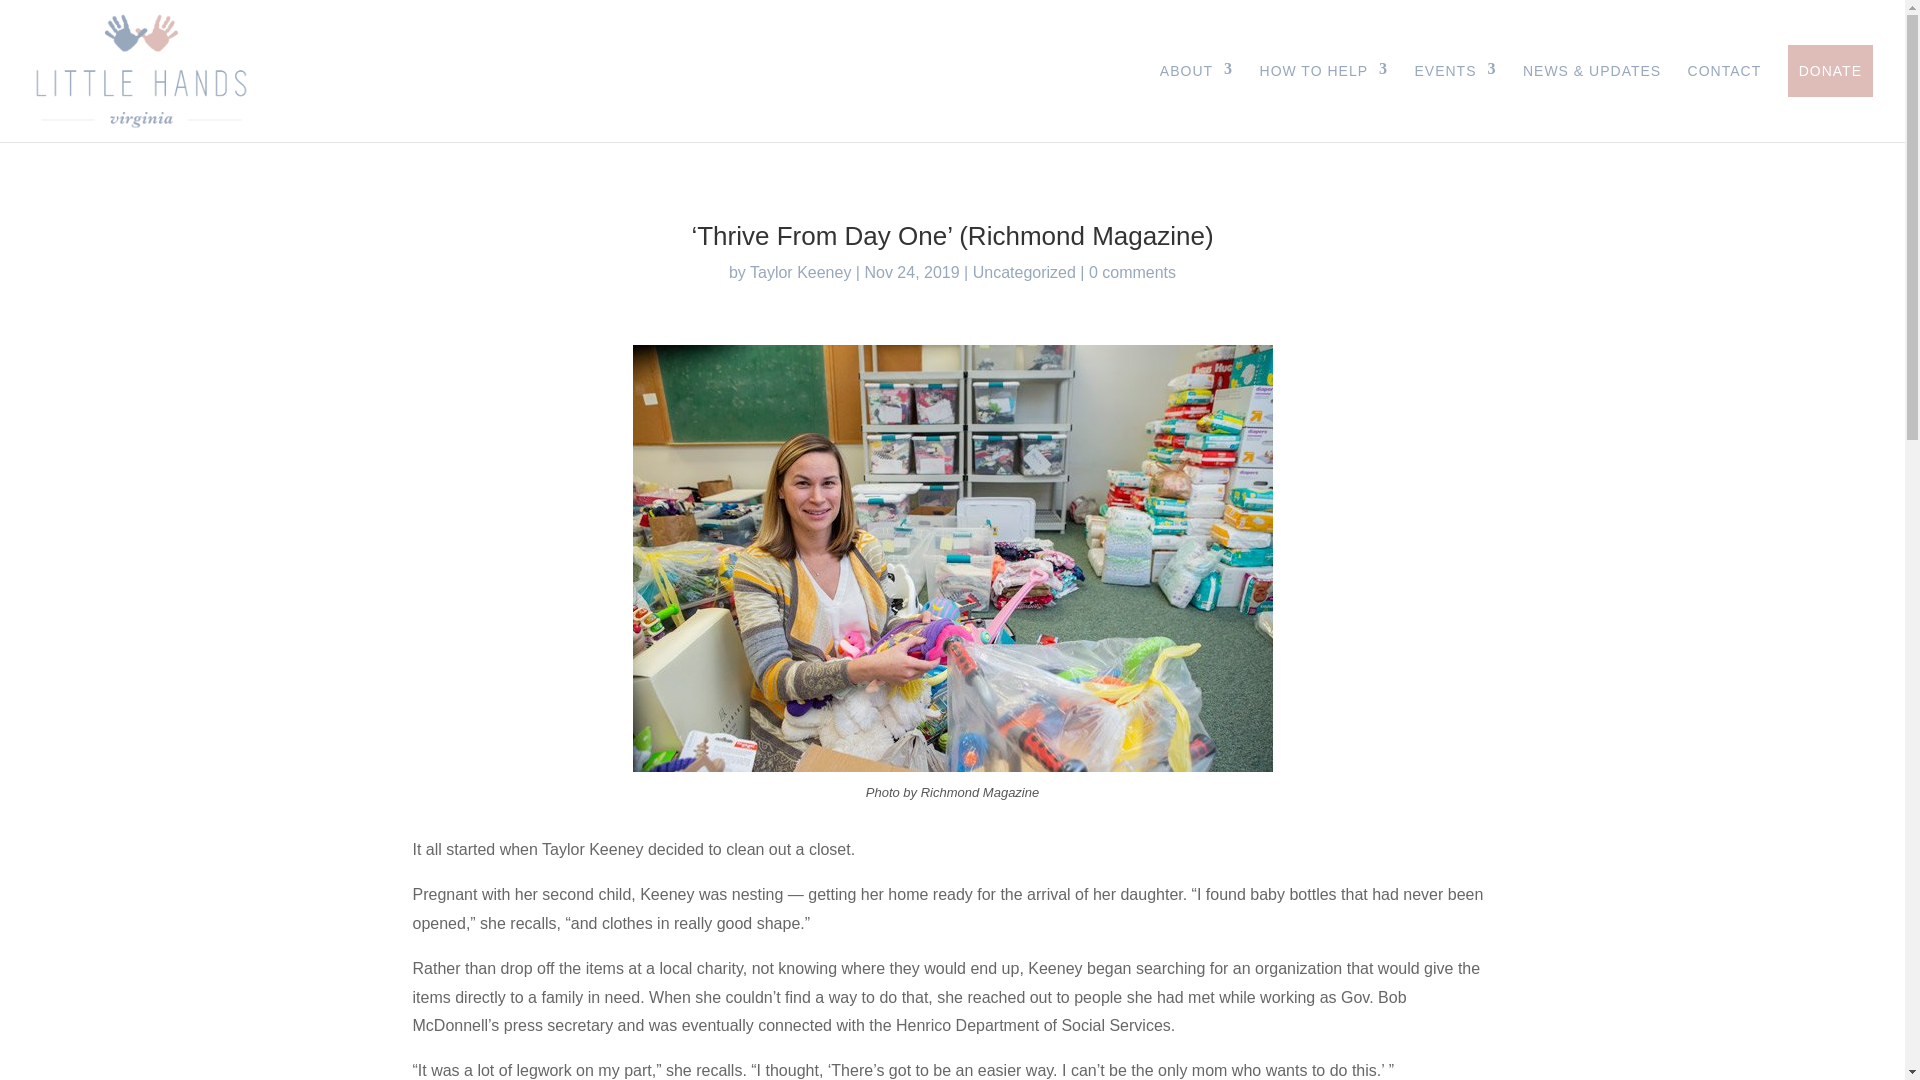 The width and height of the screenshot is (1920, 1080). I want to click on HOW TO HELP, so click(1324, 71).